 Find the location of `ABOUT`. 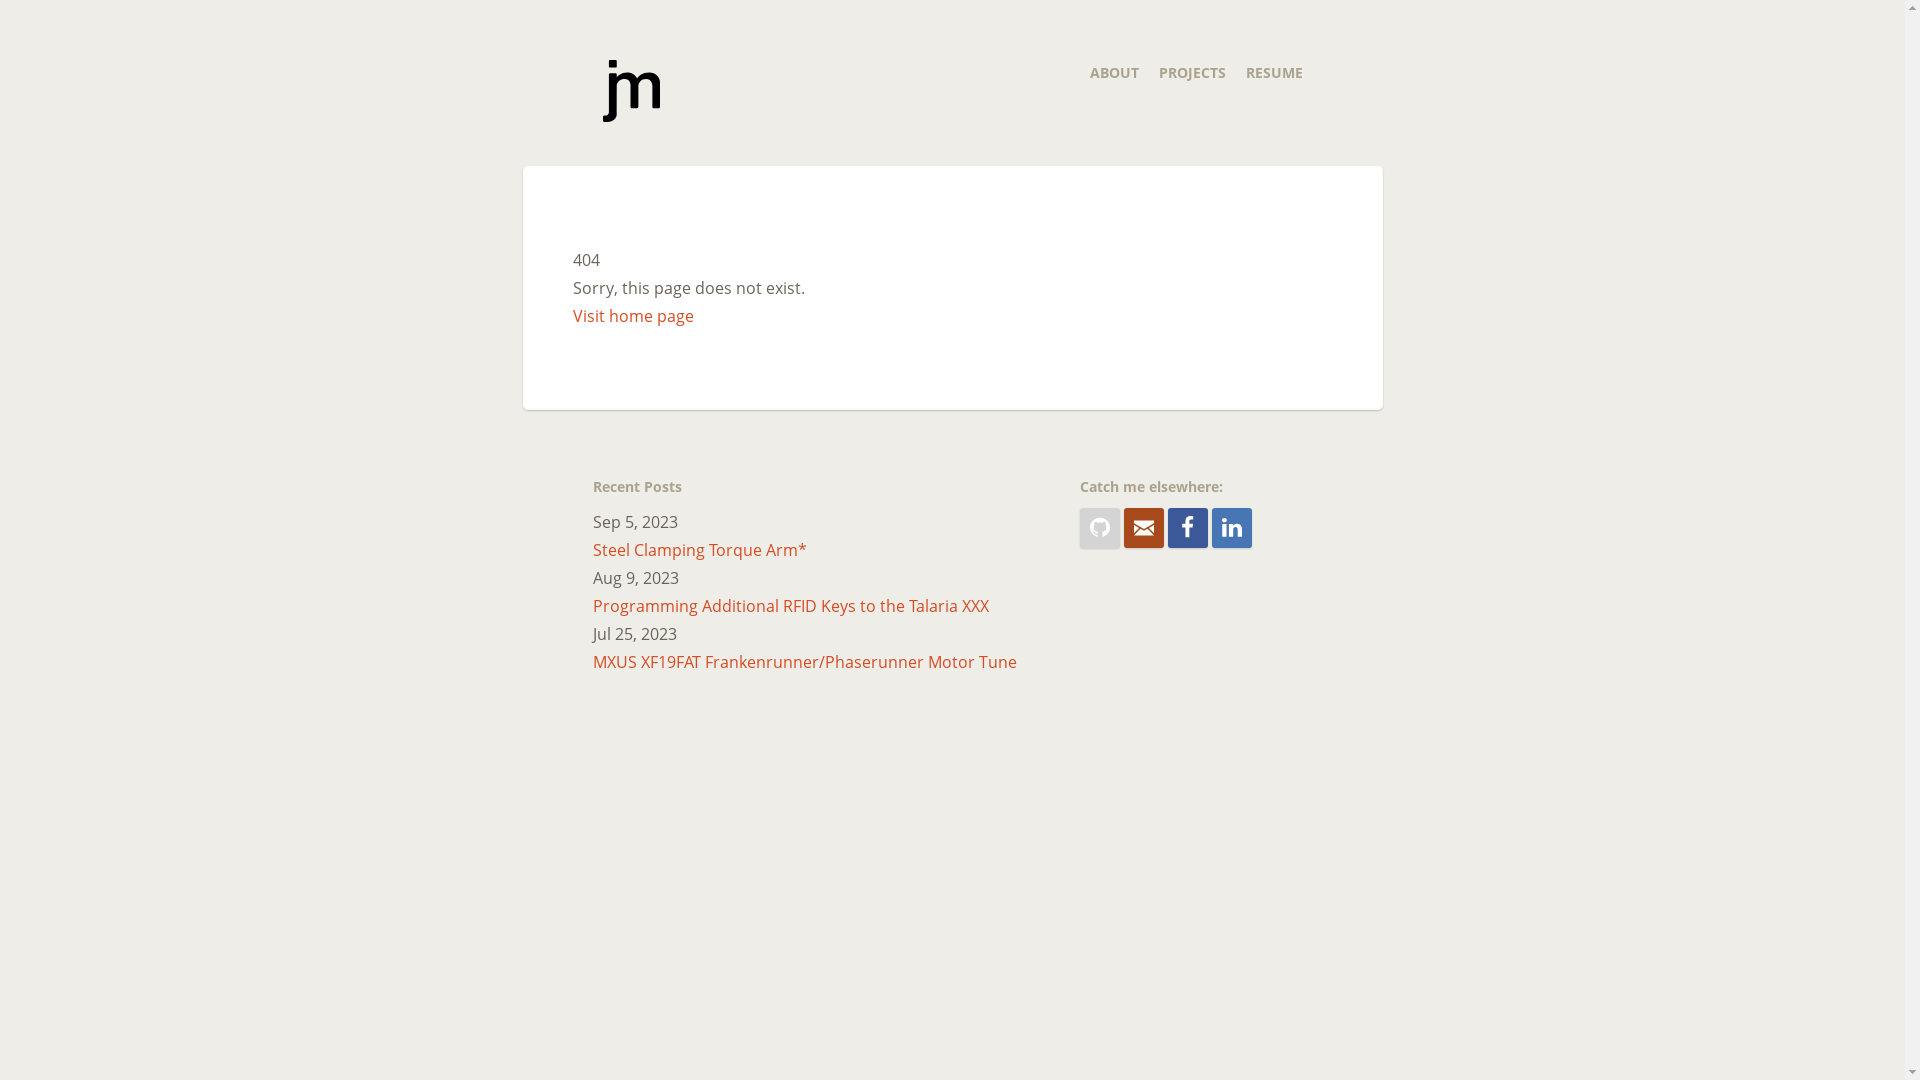

ABOUT is located at coordinates (1114, 72).